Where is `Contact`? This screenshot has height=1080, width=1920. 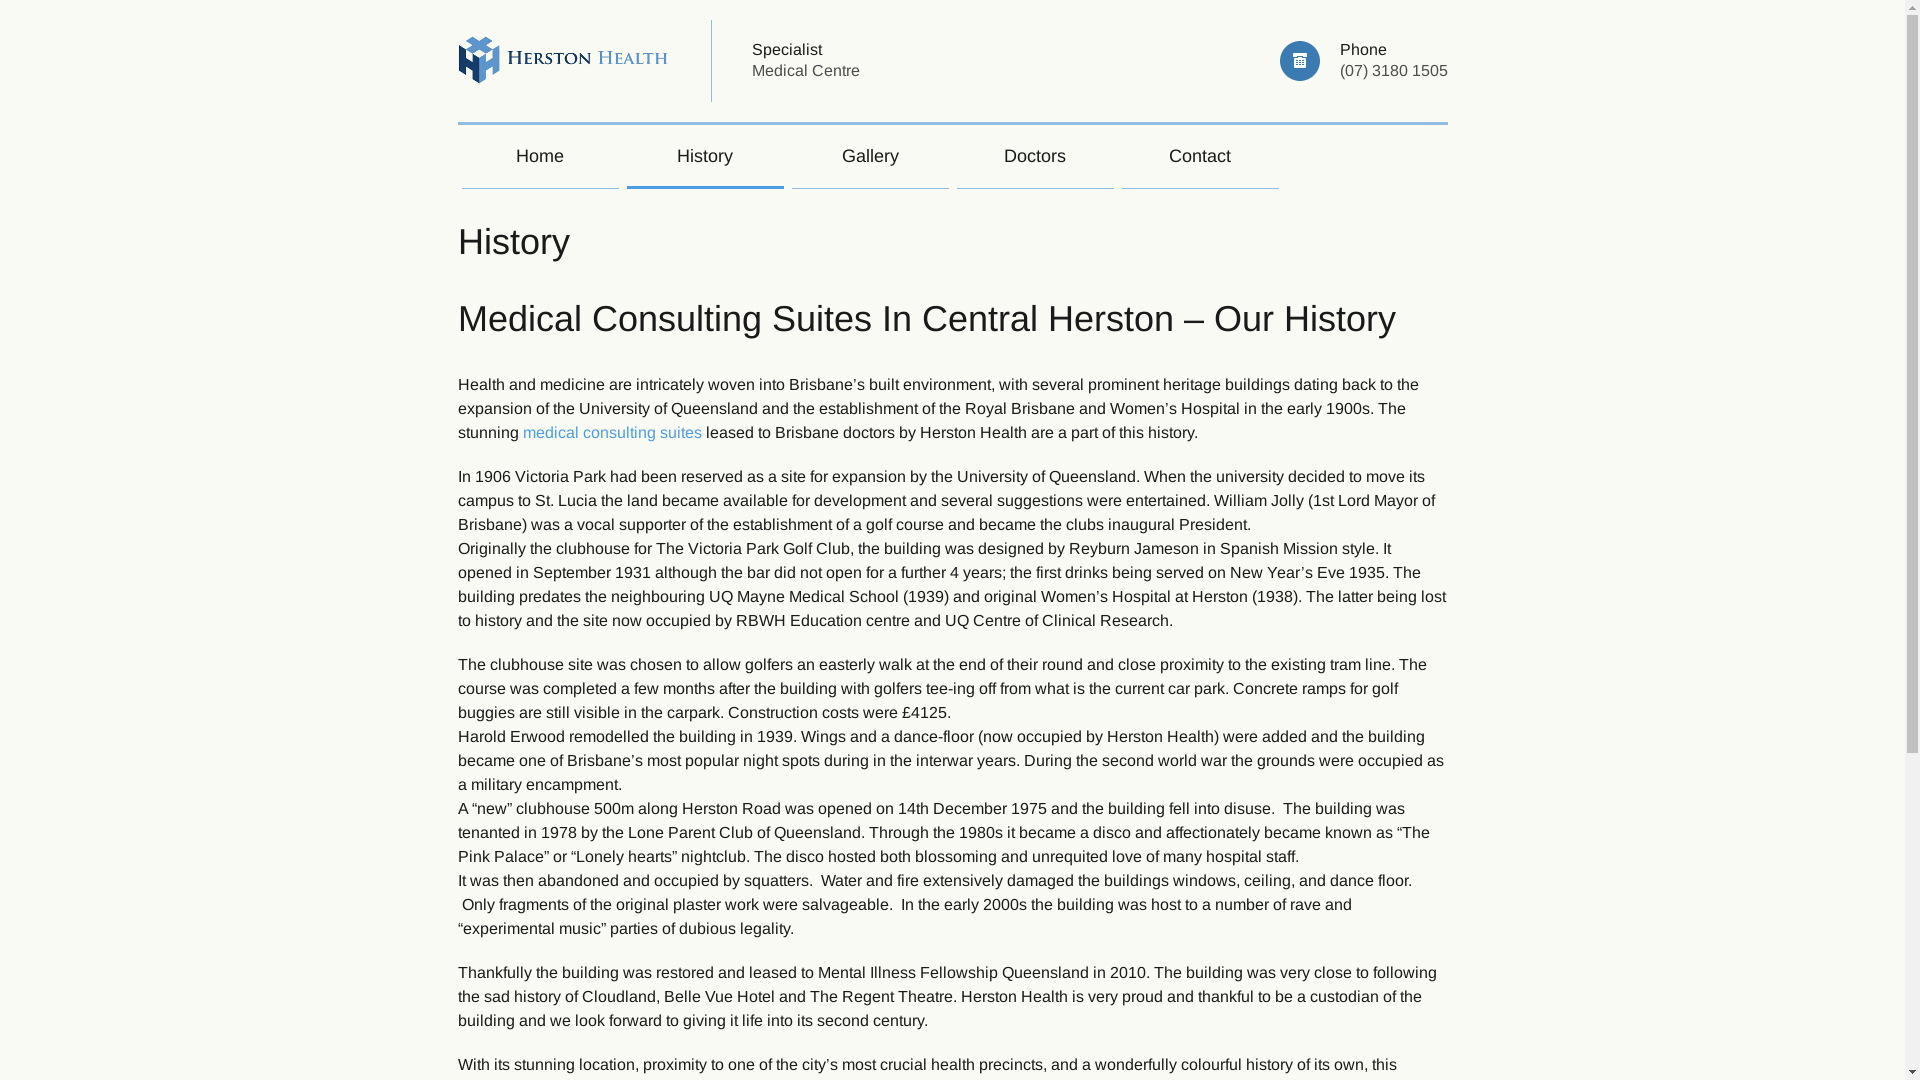
Contact is located at coordinates (1200, 157).